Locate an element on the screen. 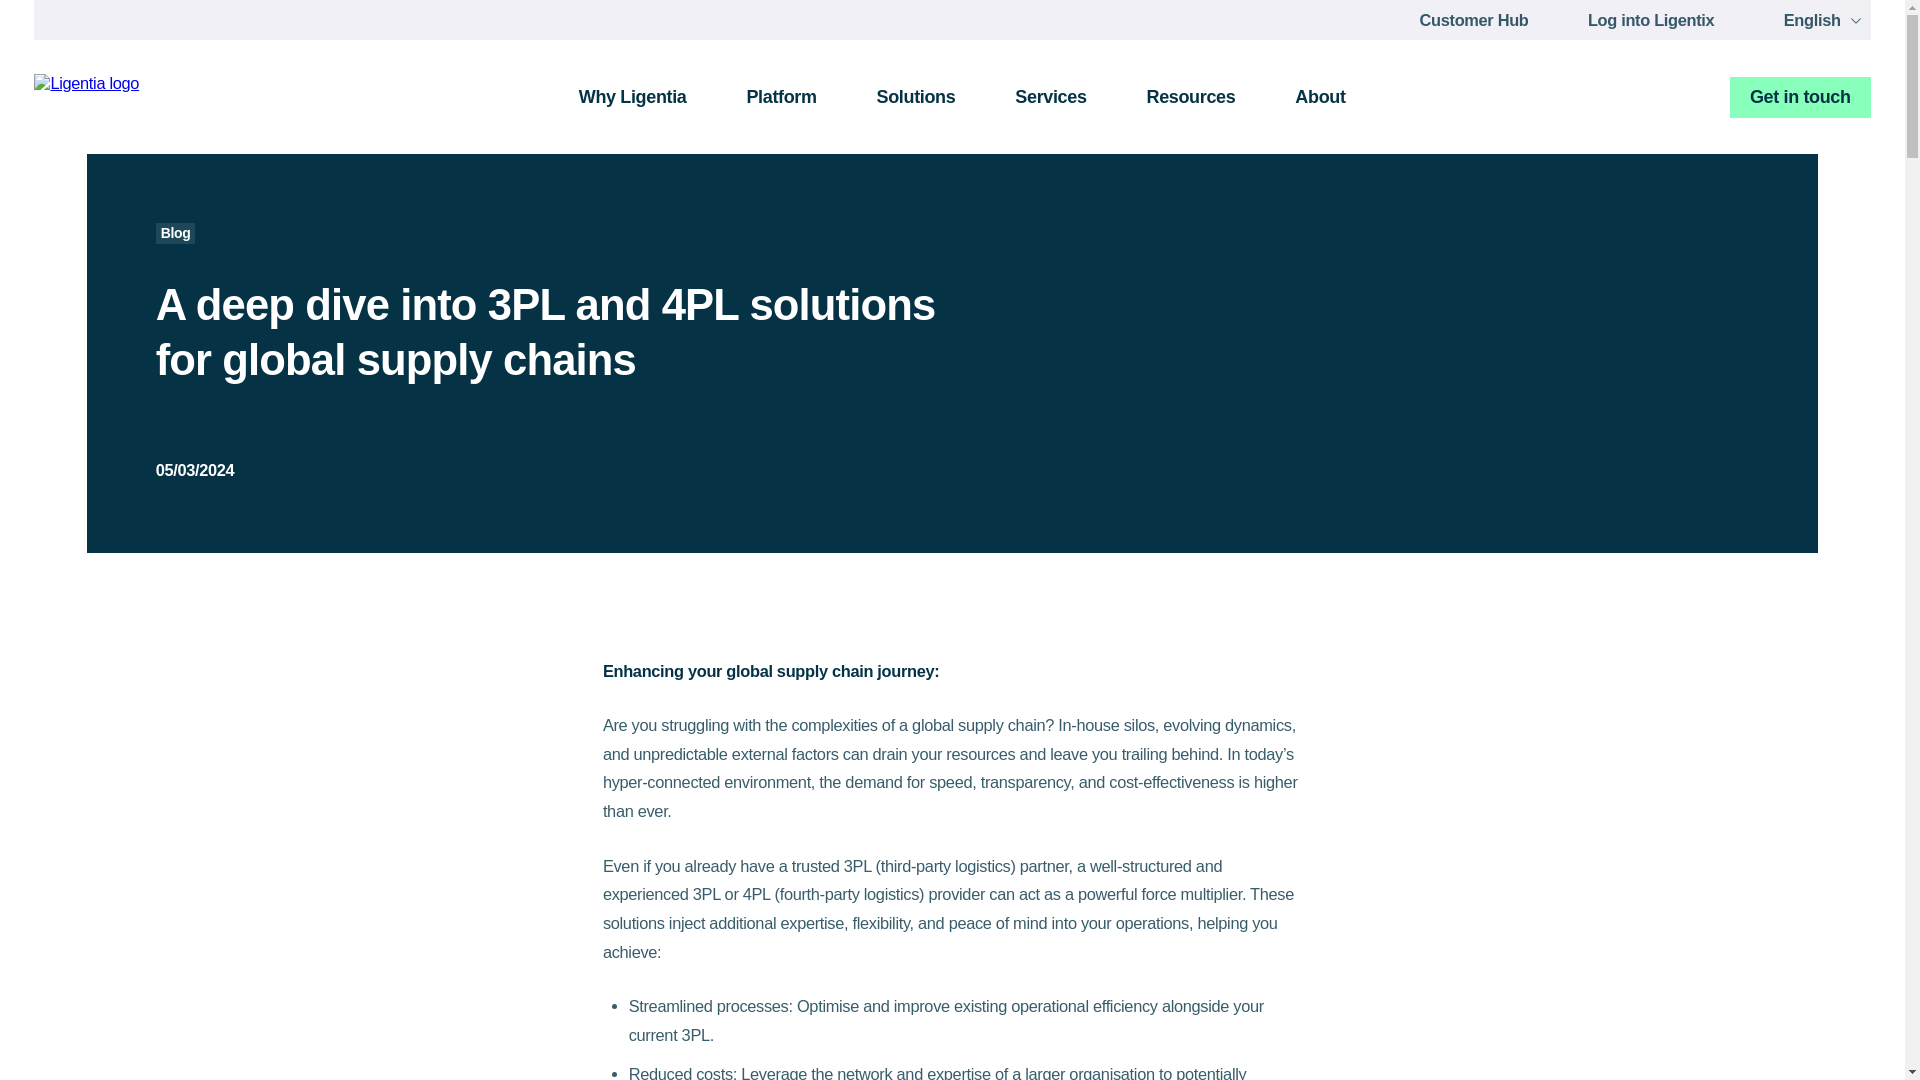  Customer Hub is located at coordinates (1486, 18).